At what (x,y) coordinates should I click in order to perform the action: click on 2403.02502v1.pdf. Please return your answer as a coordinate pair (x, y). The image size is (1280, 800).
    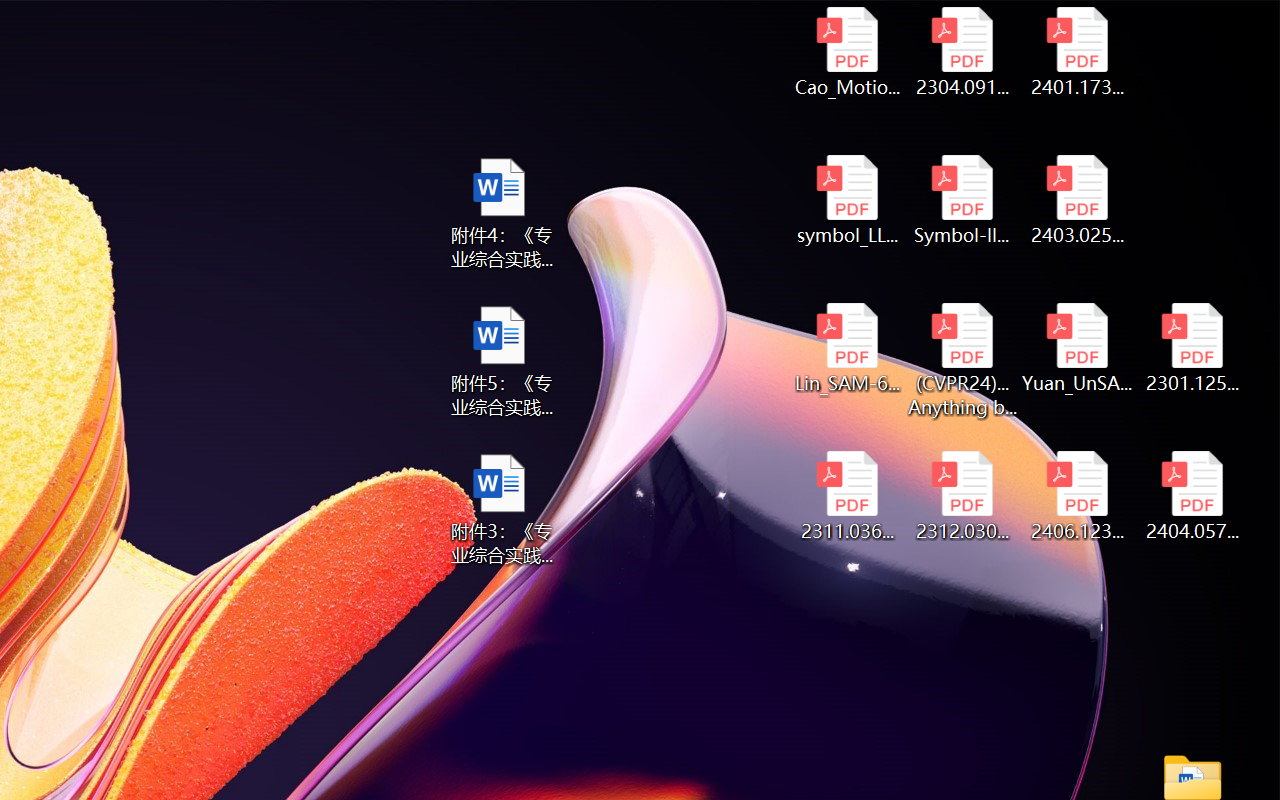
    Looking at the image, I should click on (1078, 200).